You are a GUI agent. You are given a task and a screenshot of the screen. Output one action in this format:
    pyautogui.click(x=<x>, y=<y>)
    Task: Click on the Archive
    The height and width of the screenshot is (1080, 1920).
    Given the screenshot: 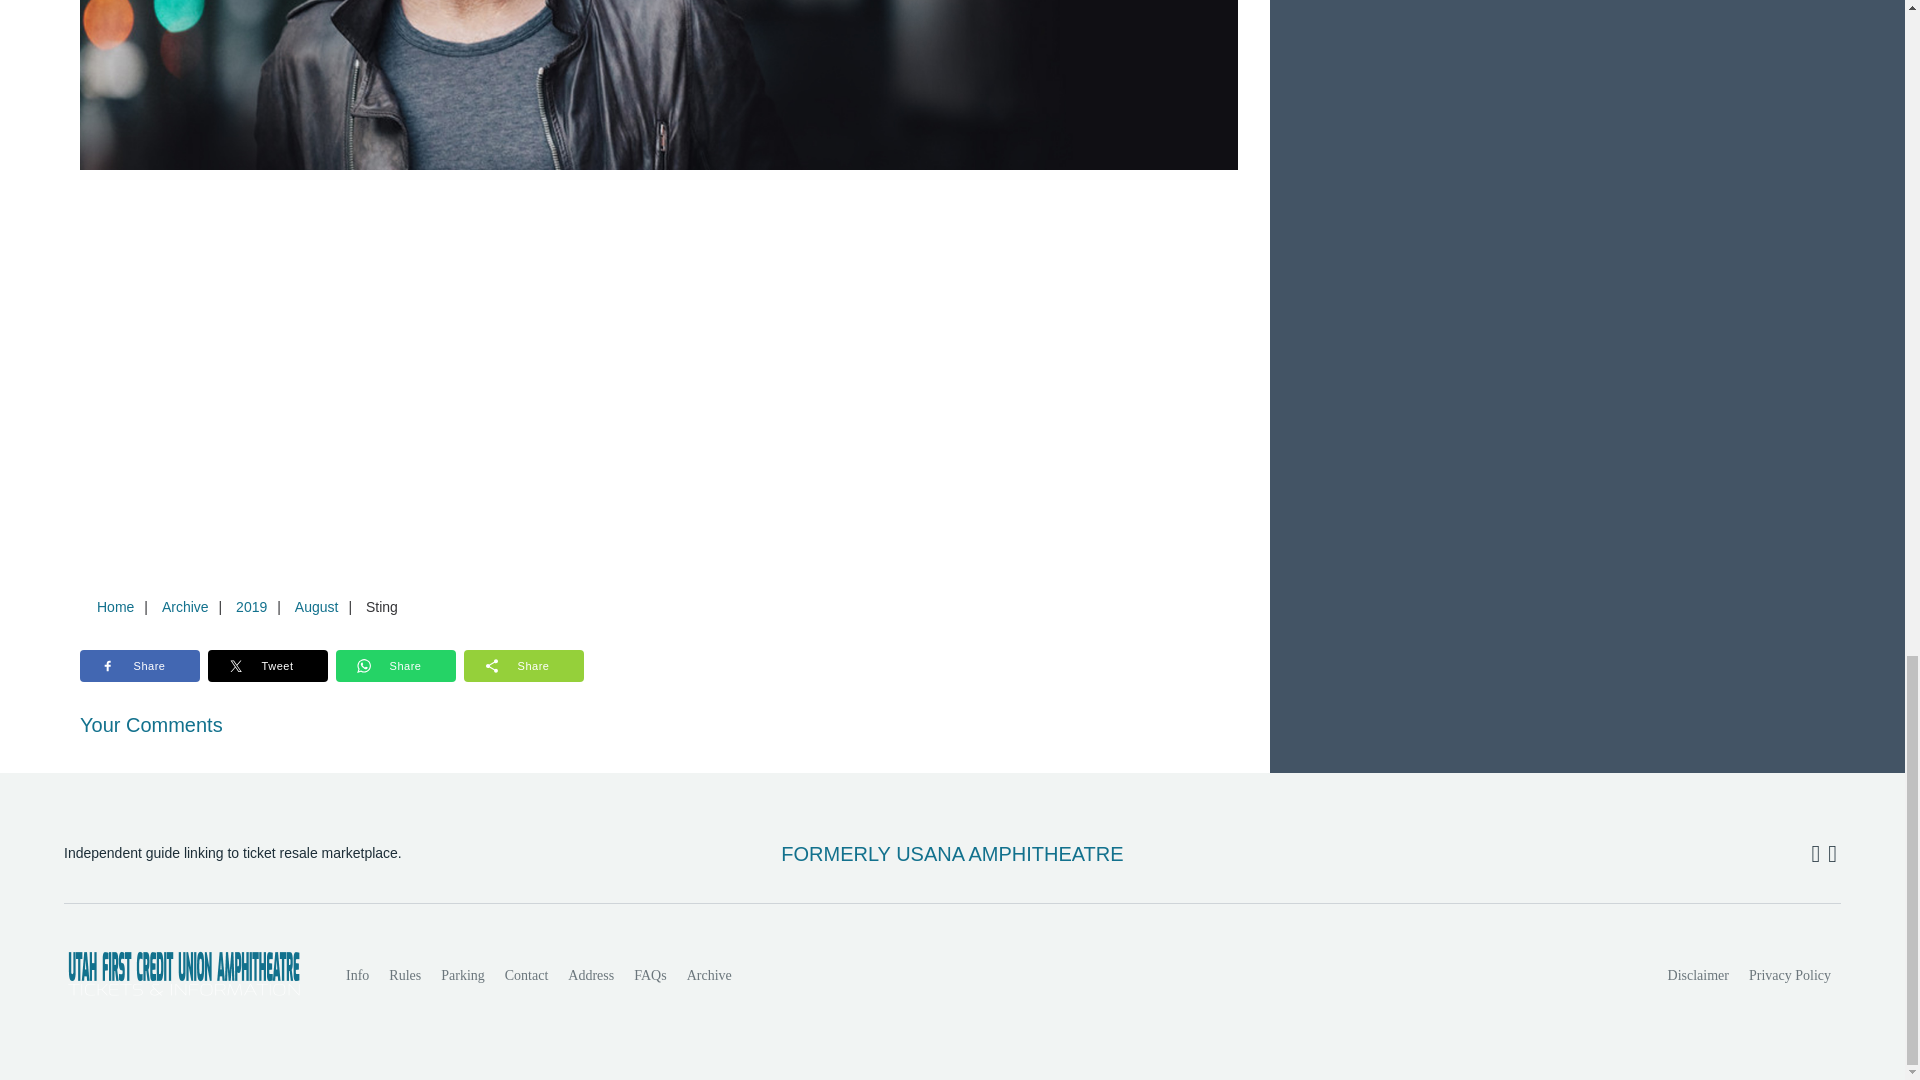 What is the action you would take?
    pyautogui.click(x=709, y=975)
    